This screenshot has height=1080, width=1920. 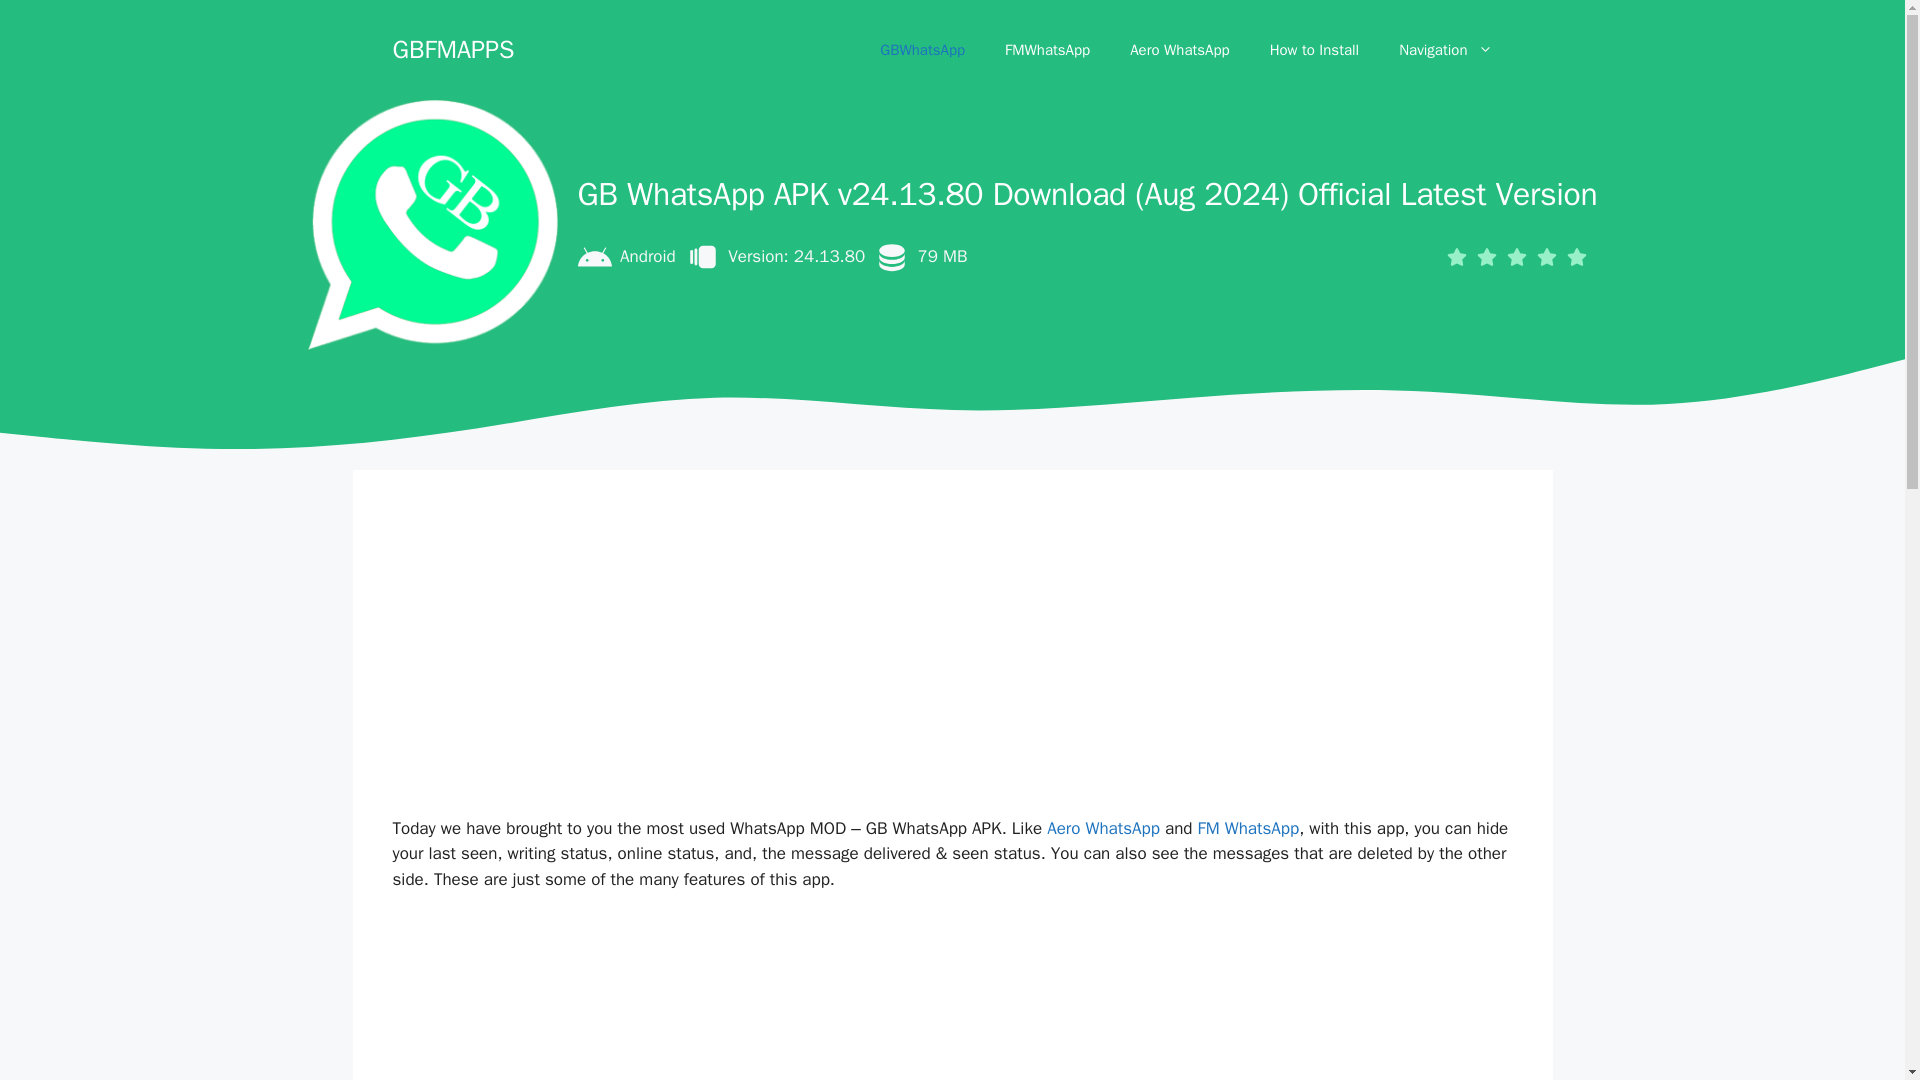 What do you see at coordinates (452, 48) in the screenshot?
I see `GBFMAPPS` at bounding box center [452, 48].